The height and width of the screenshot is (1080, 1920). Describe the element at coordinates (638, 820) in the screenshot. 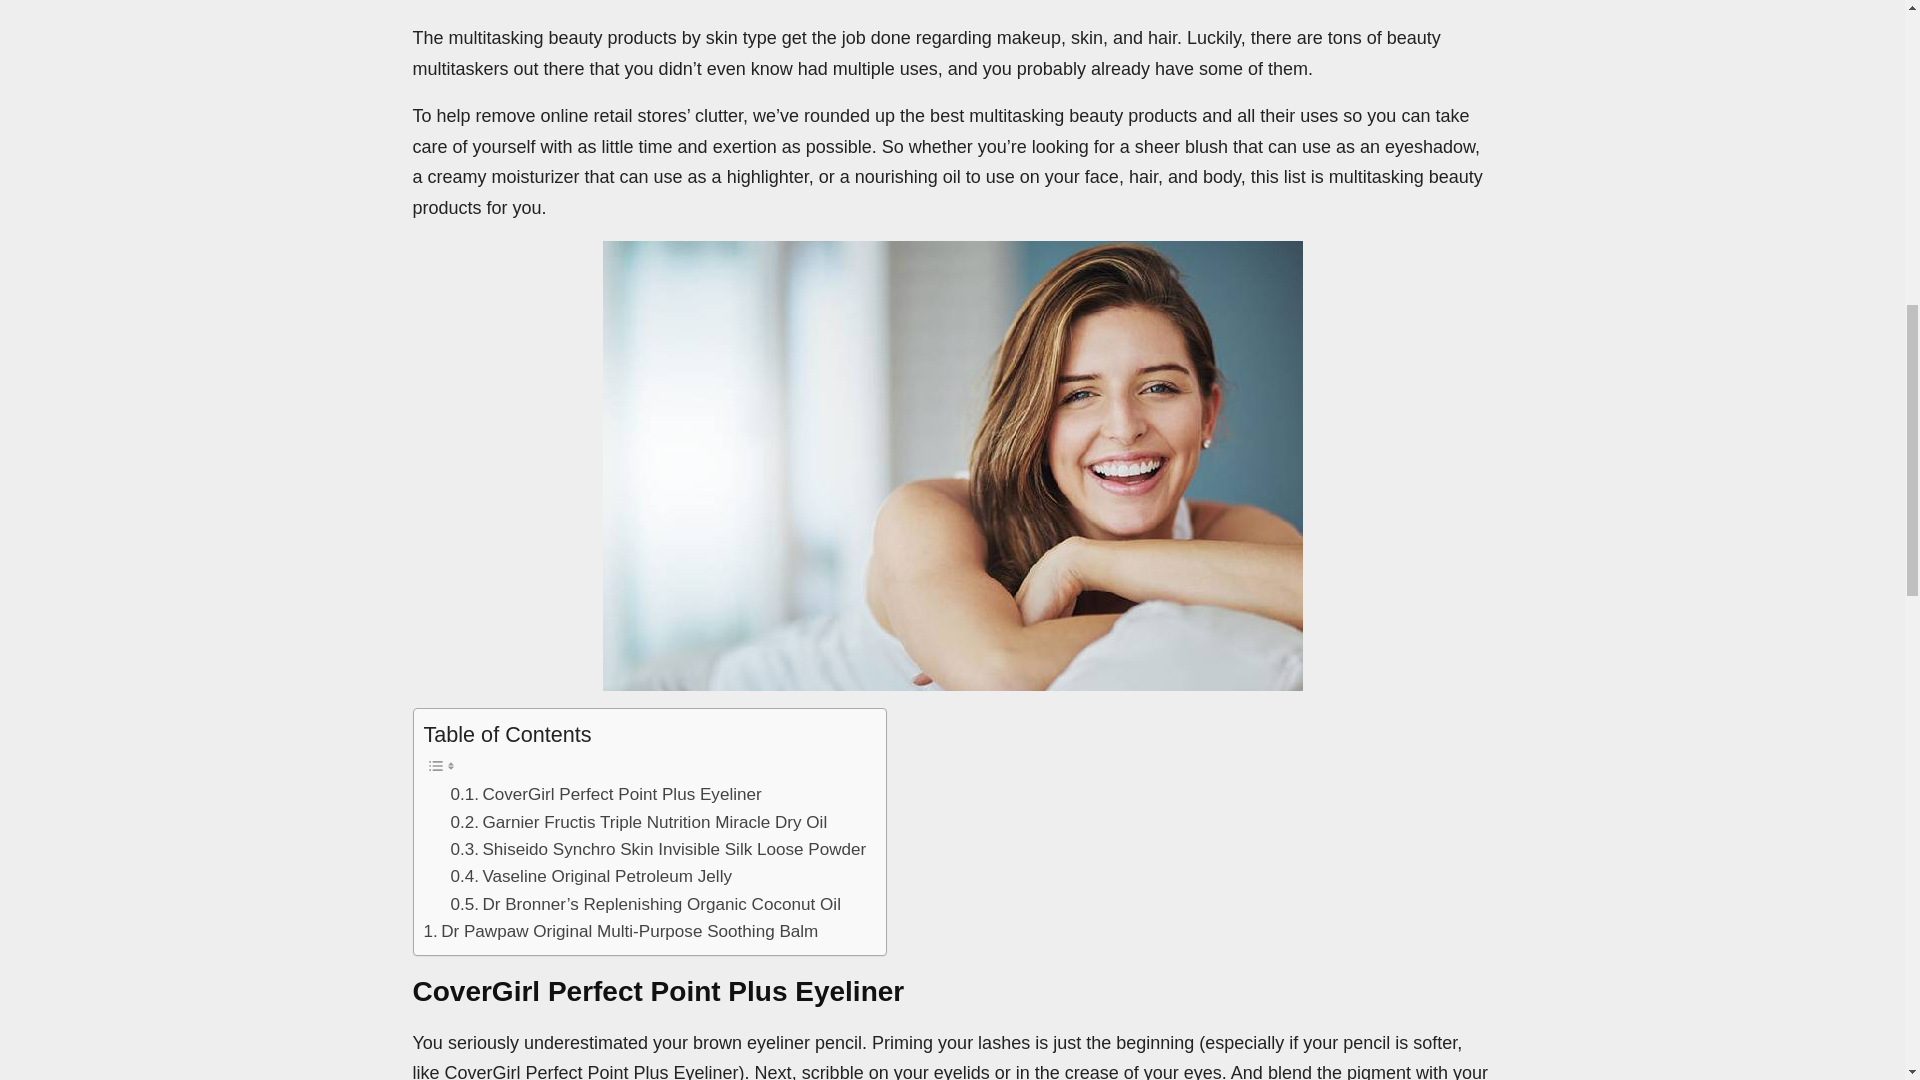

I see `Garnier Fructis Triple Nutrition Miracle Dry Oil` at that location.